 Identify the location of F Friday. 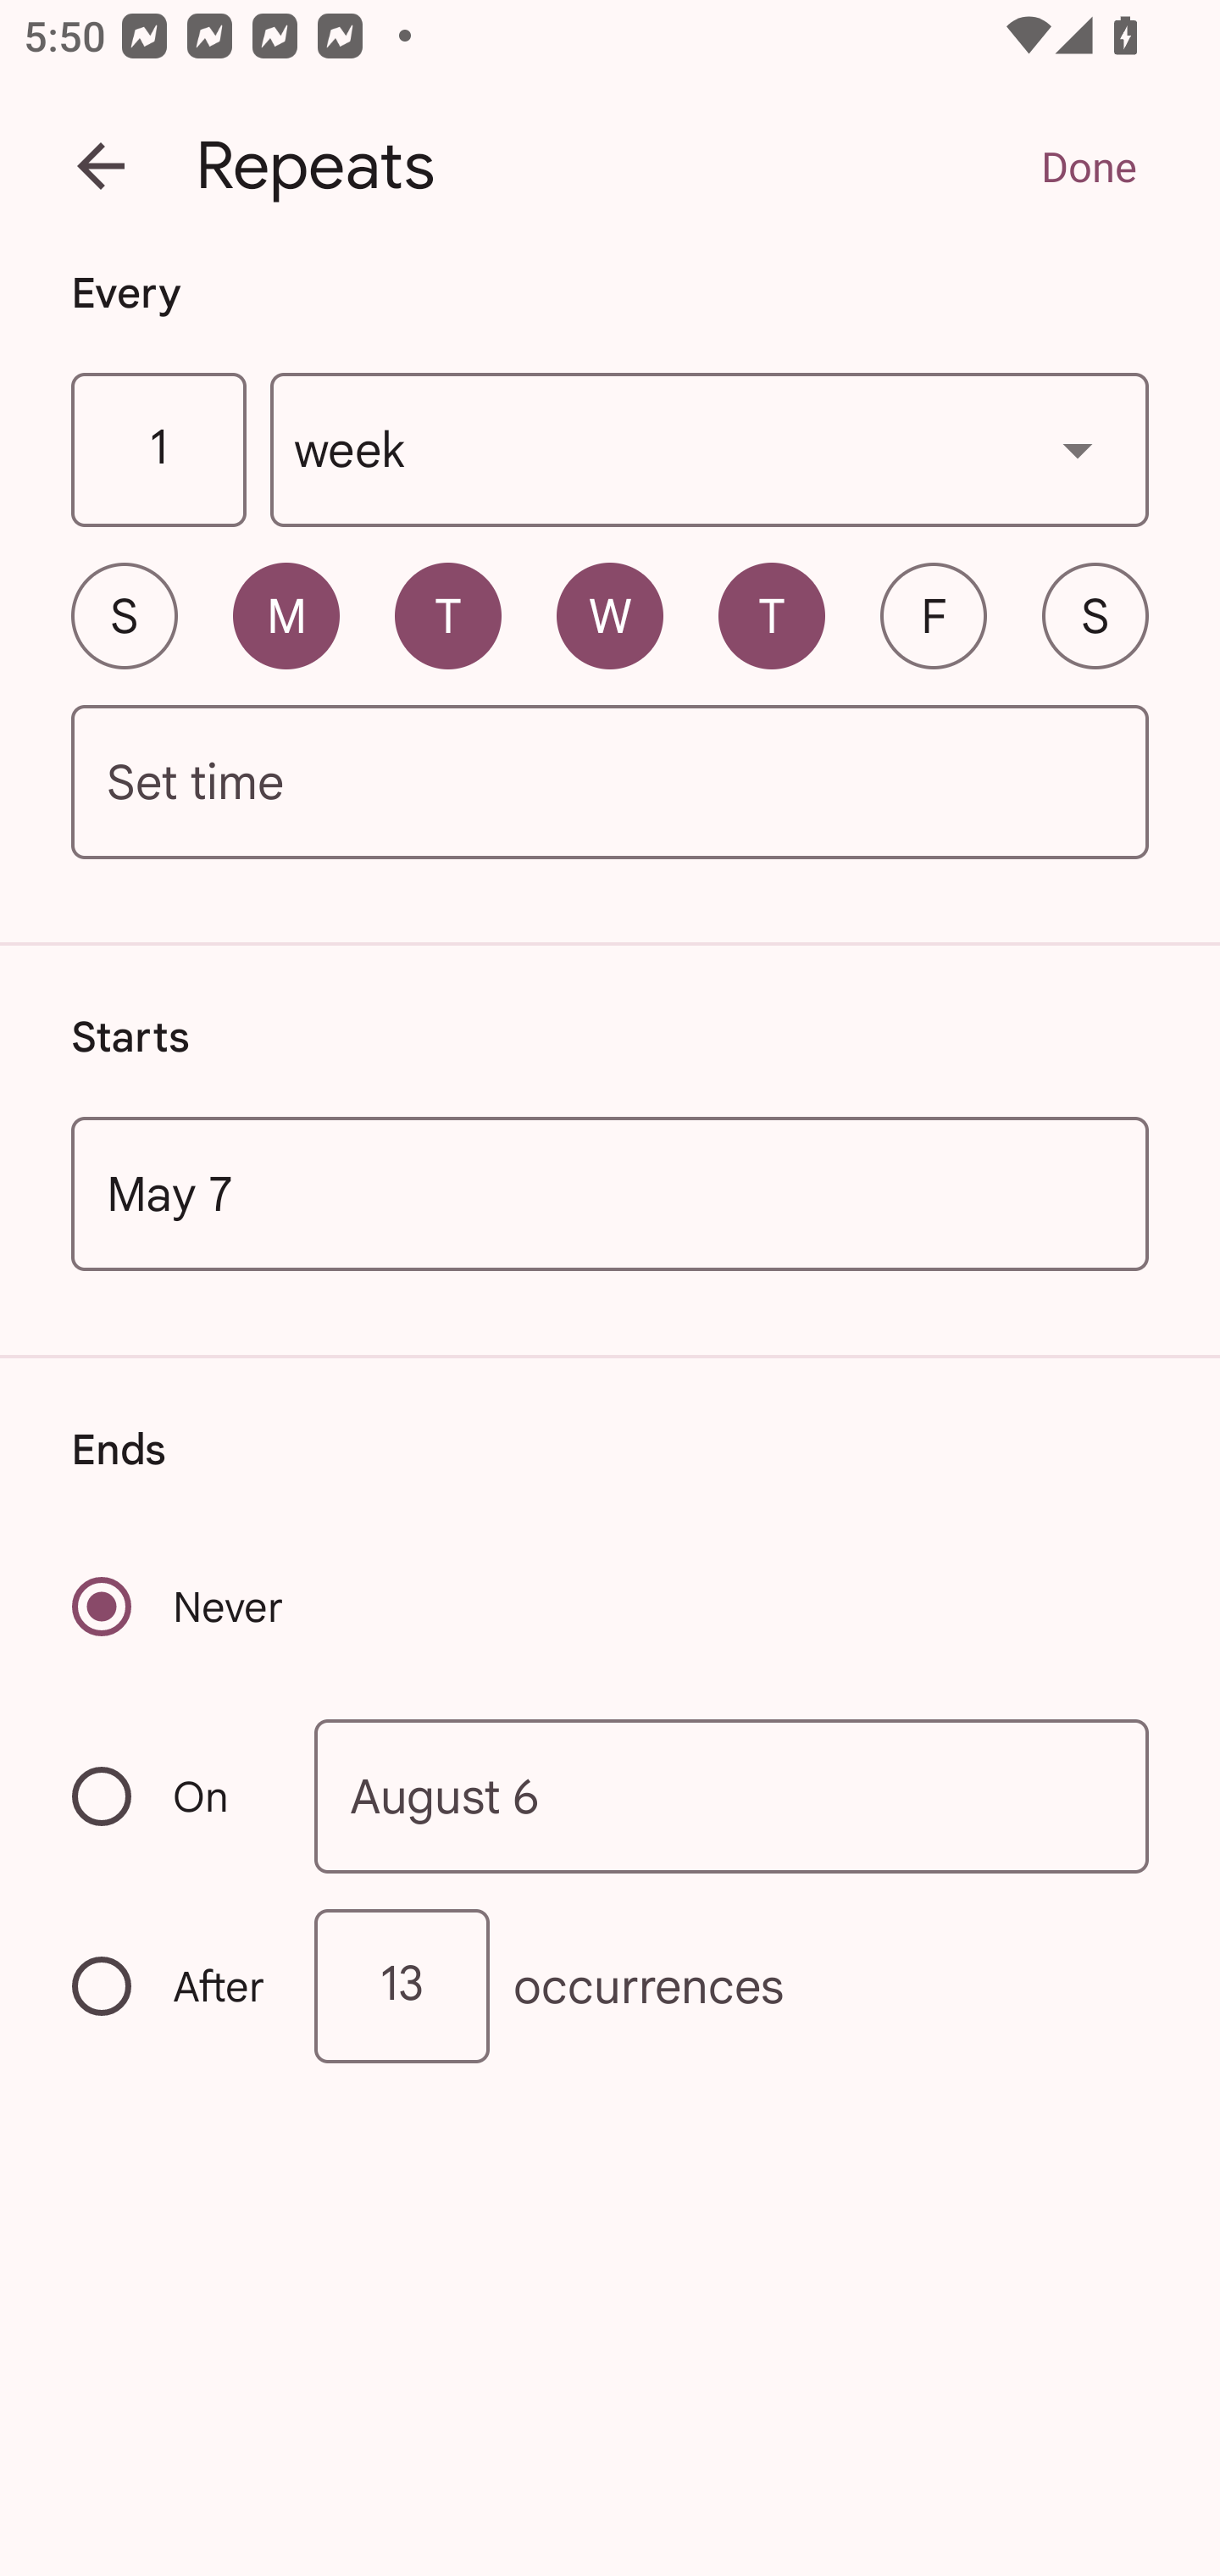
(934, 615).